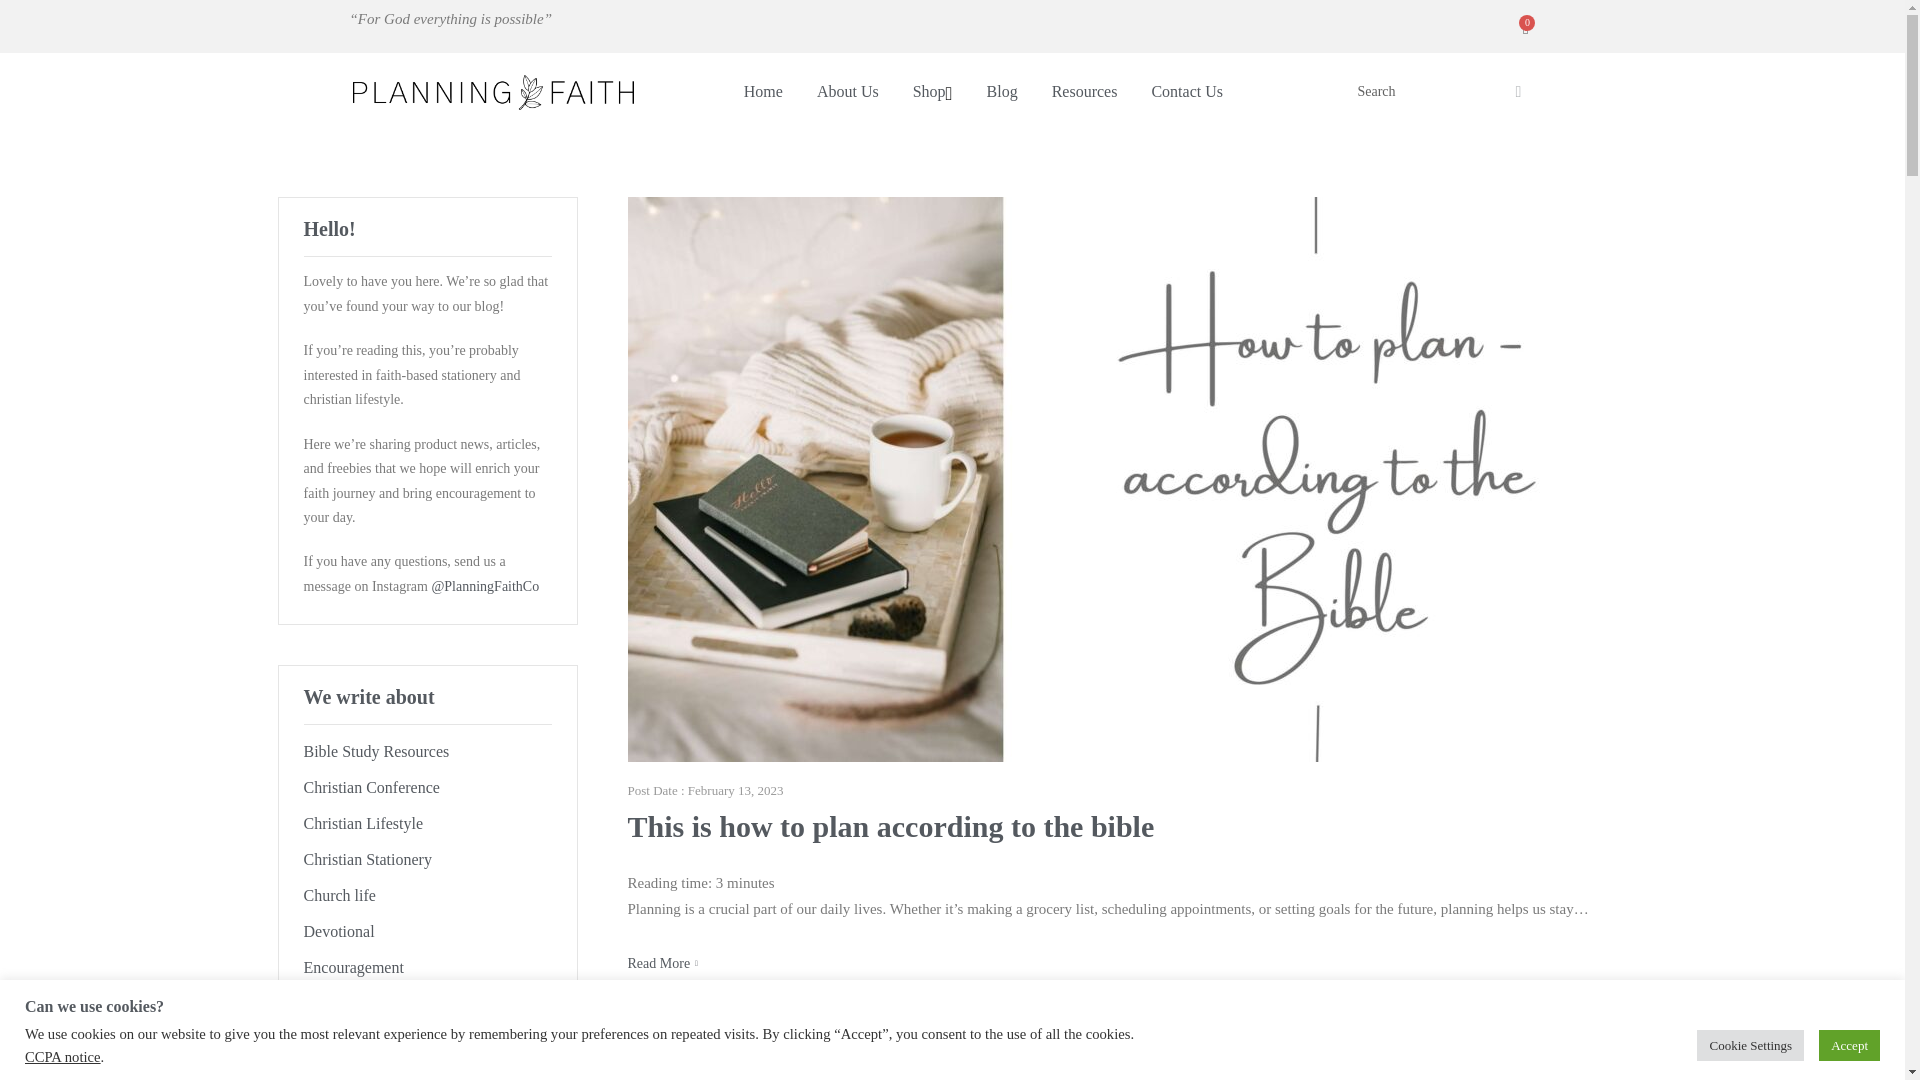 The width and height of the screenshot is (1920, 1080). What do you see at coordinates (764, 91) in the screenshot?
I see `Home` at bounding box center [764, 91].